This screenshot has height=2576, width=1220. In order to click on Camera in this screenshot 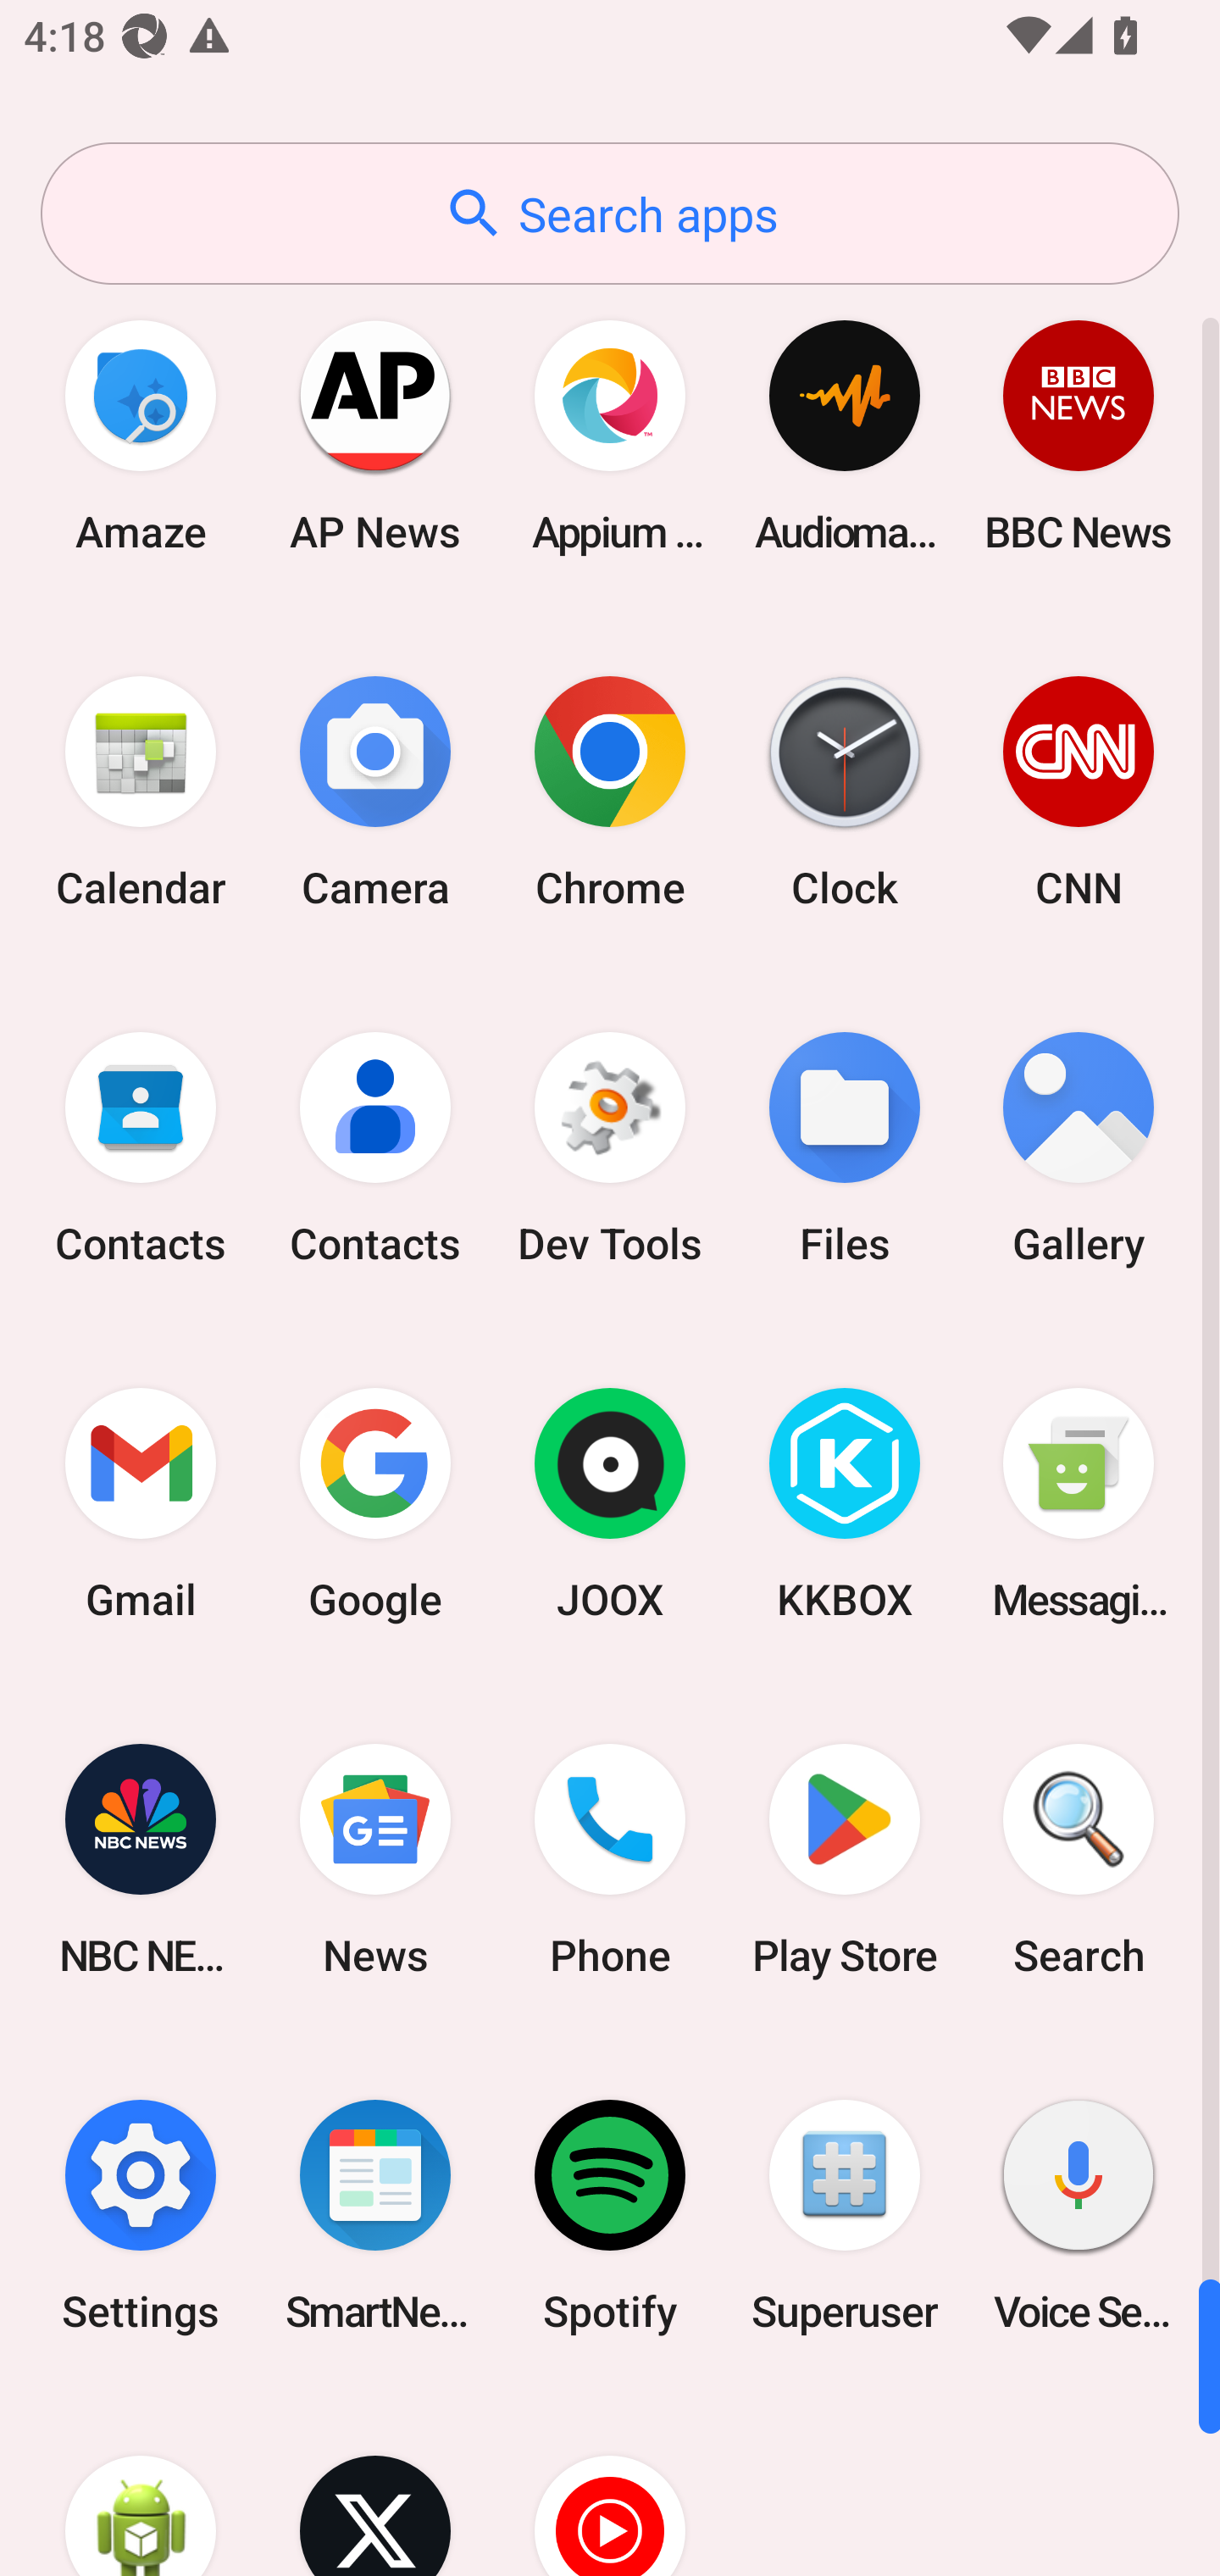, I will do `click(375, 791)`.